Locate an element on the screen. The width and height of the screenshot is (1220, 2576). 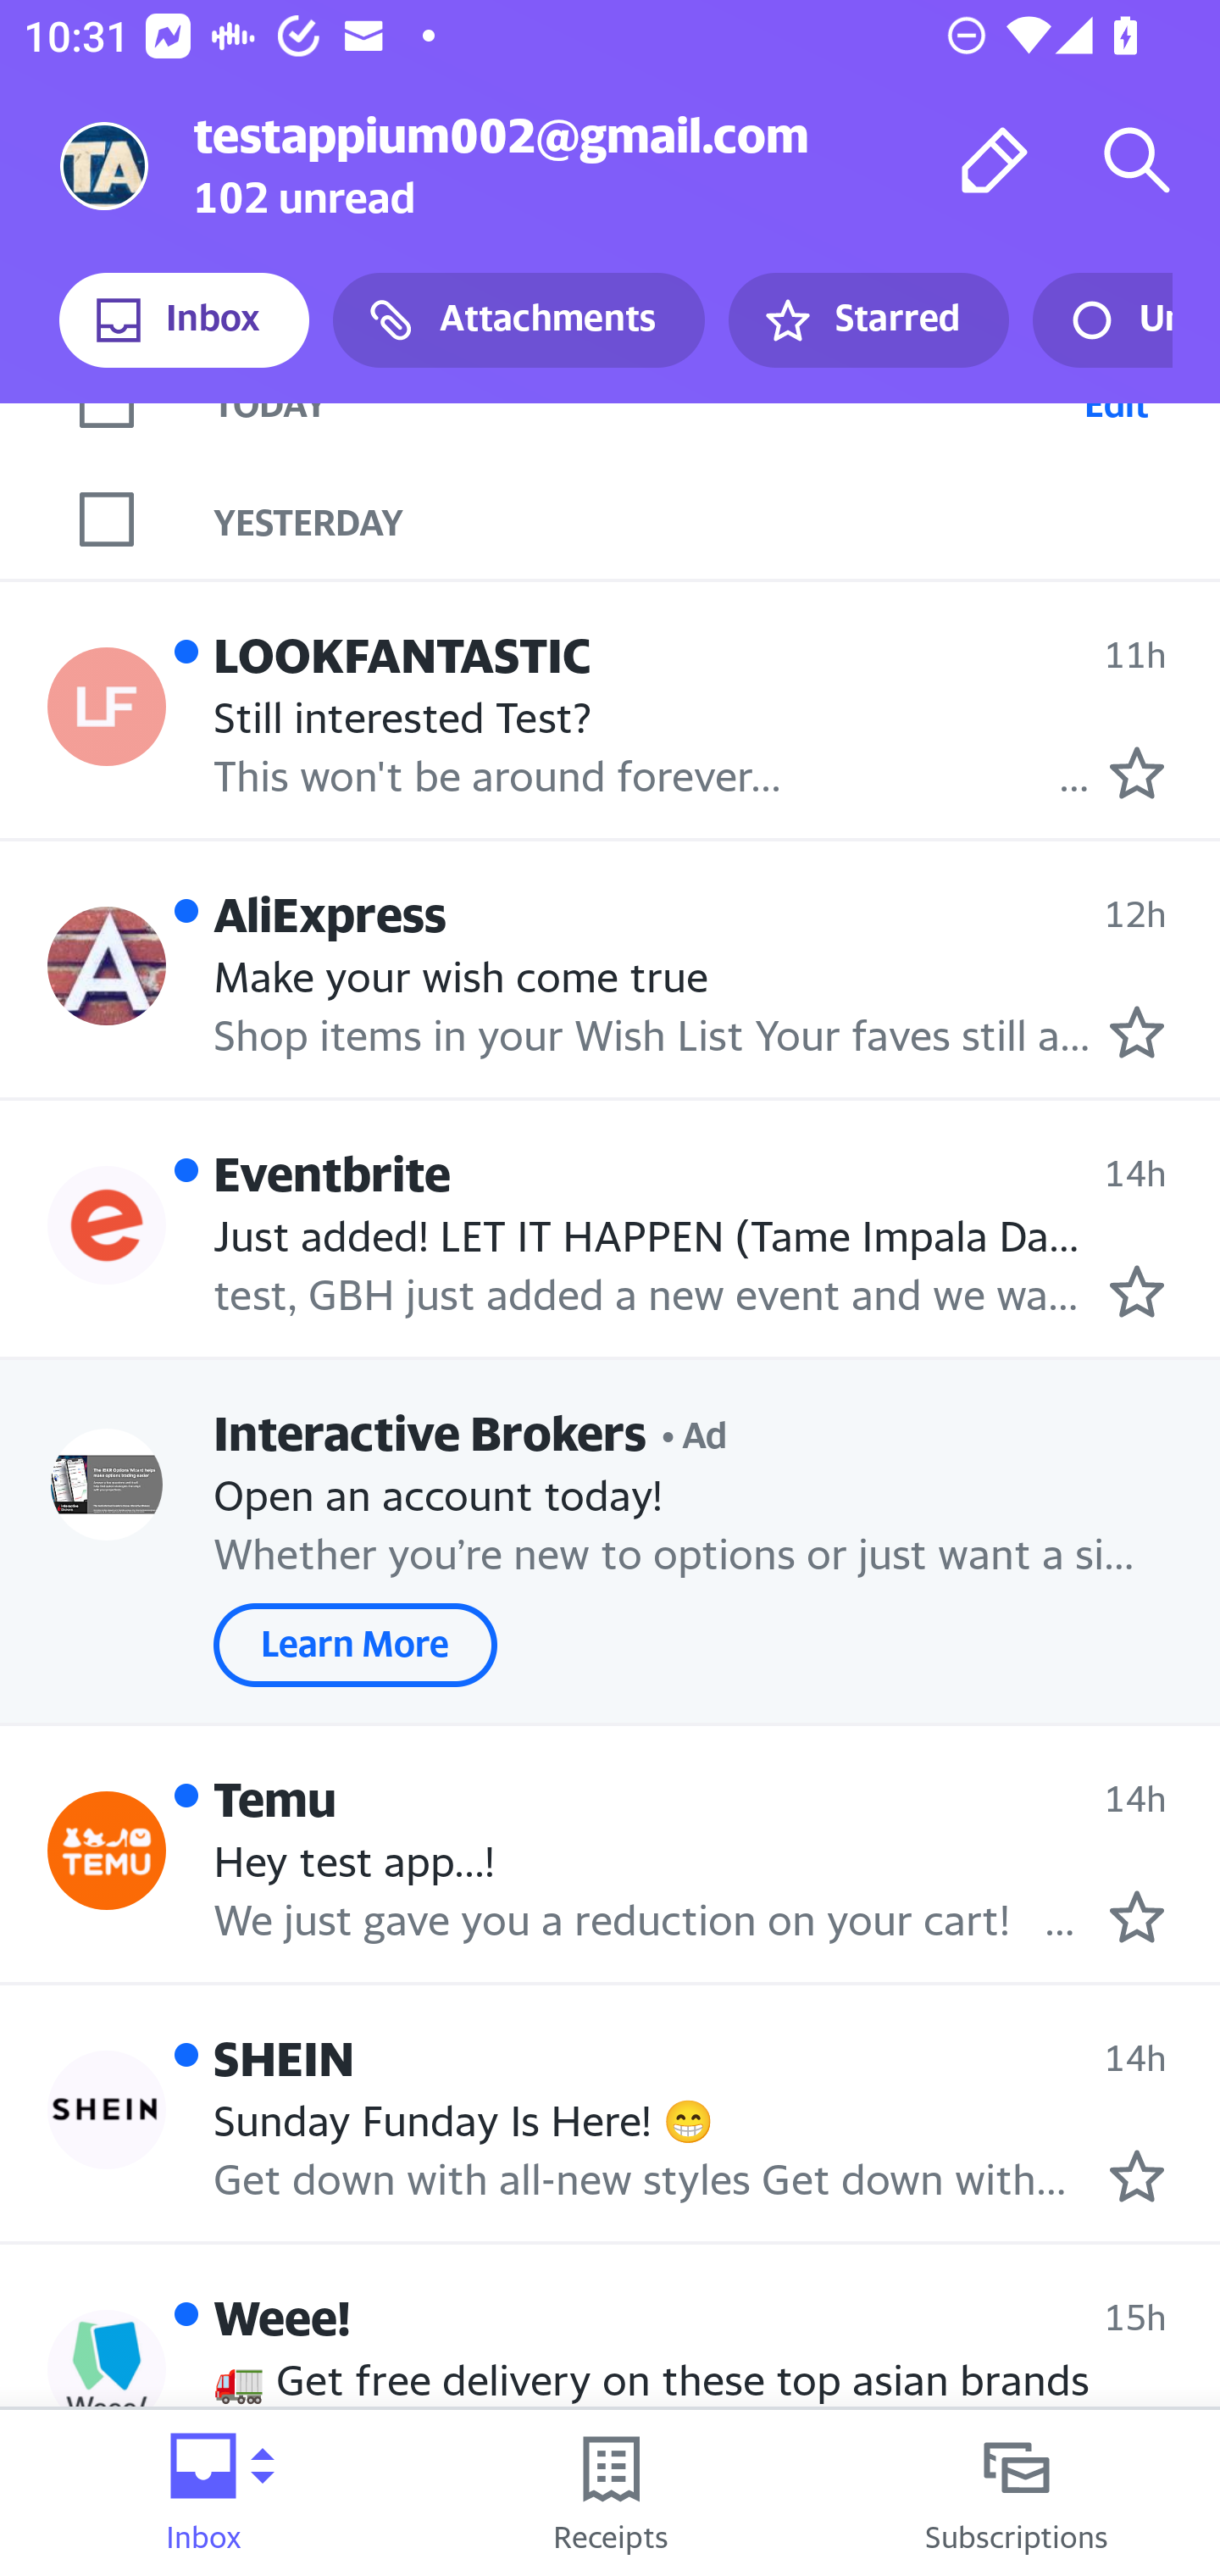
Receipts is located at coordinates (610, 2493).